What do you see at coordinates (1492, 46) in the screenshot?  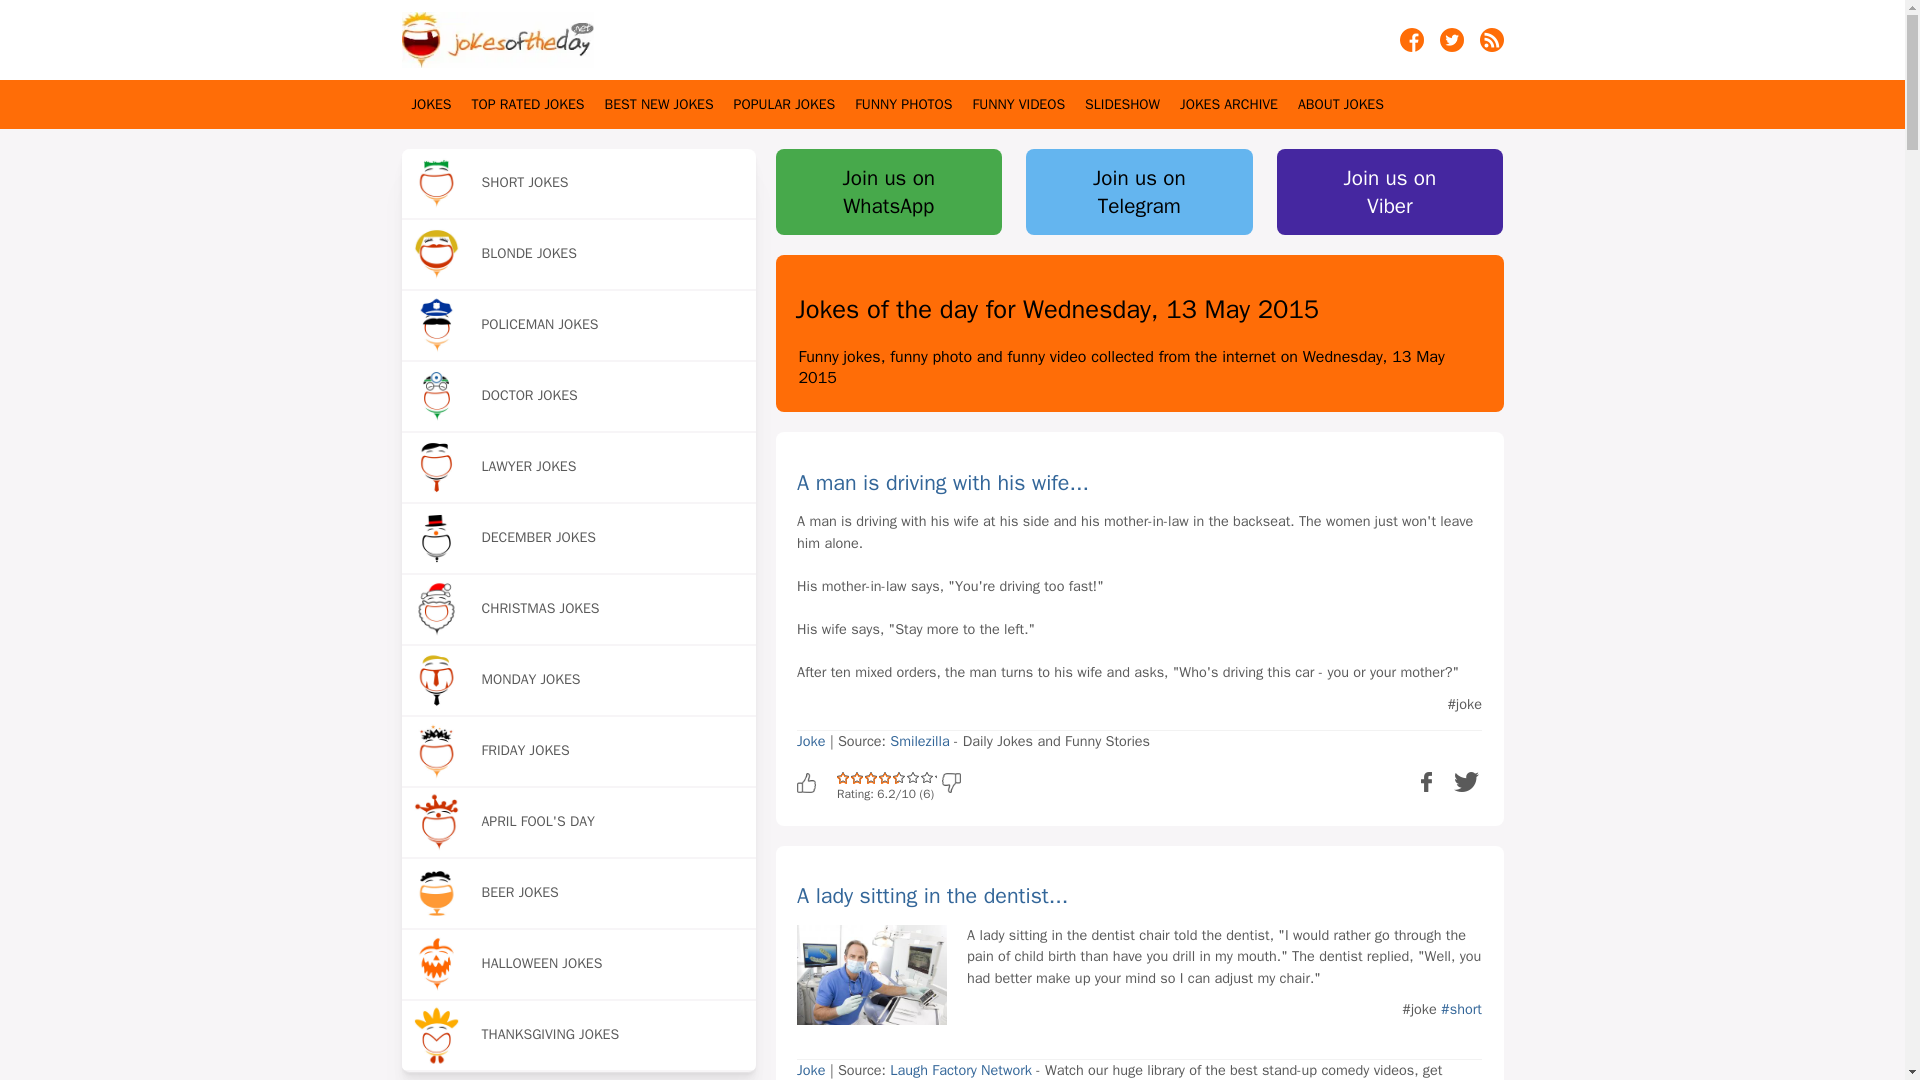 I see `Jokes of the day on RSS feed` at bounding box center [1492, 46].